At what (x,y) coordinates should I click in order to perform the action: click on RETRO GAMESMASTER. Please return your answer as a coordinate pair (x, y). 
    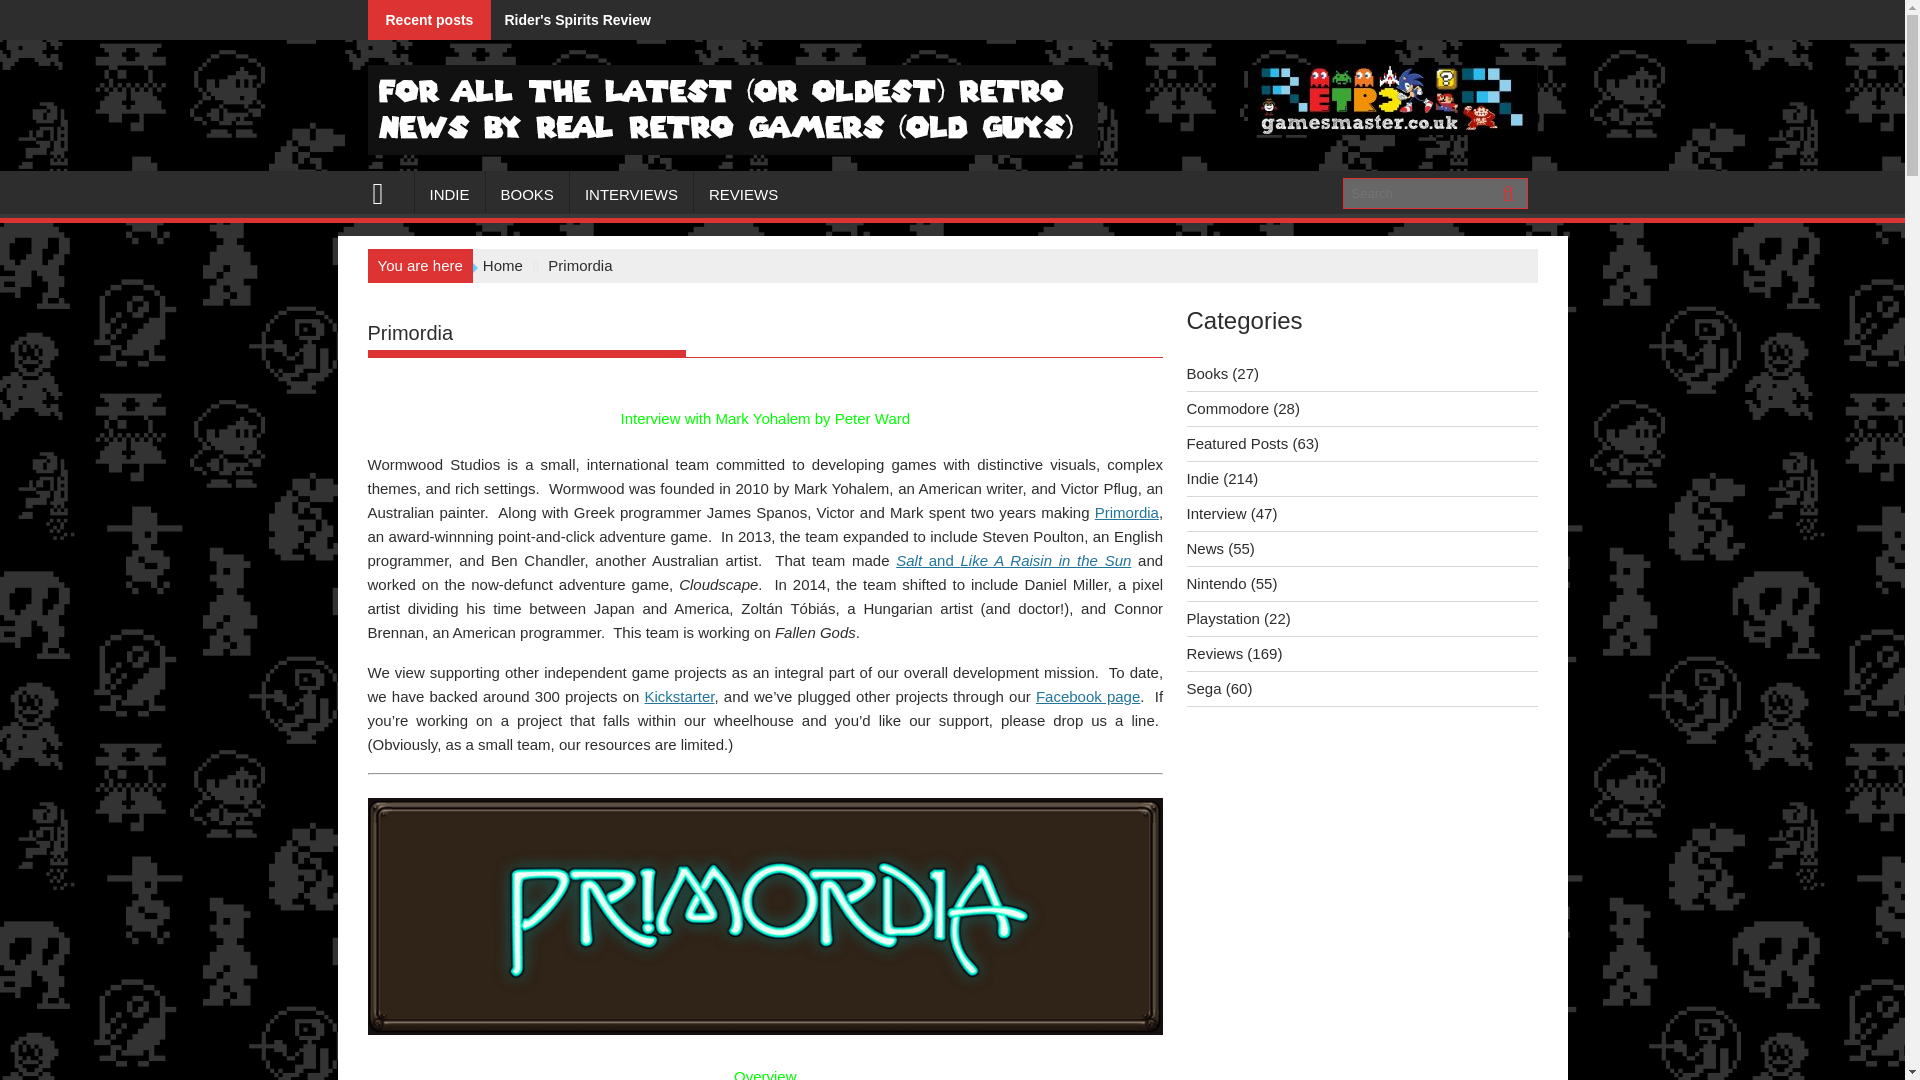
    Looking at the image, I should click on (386, 192).